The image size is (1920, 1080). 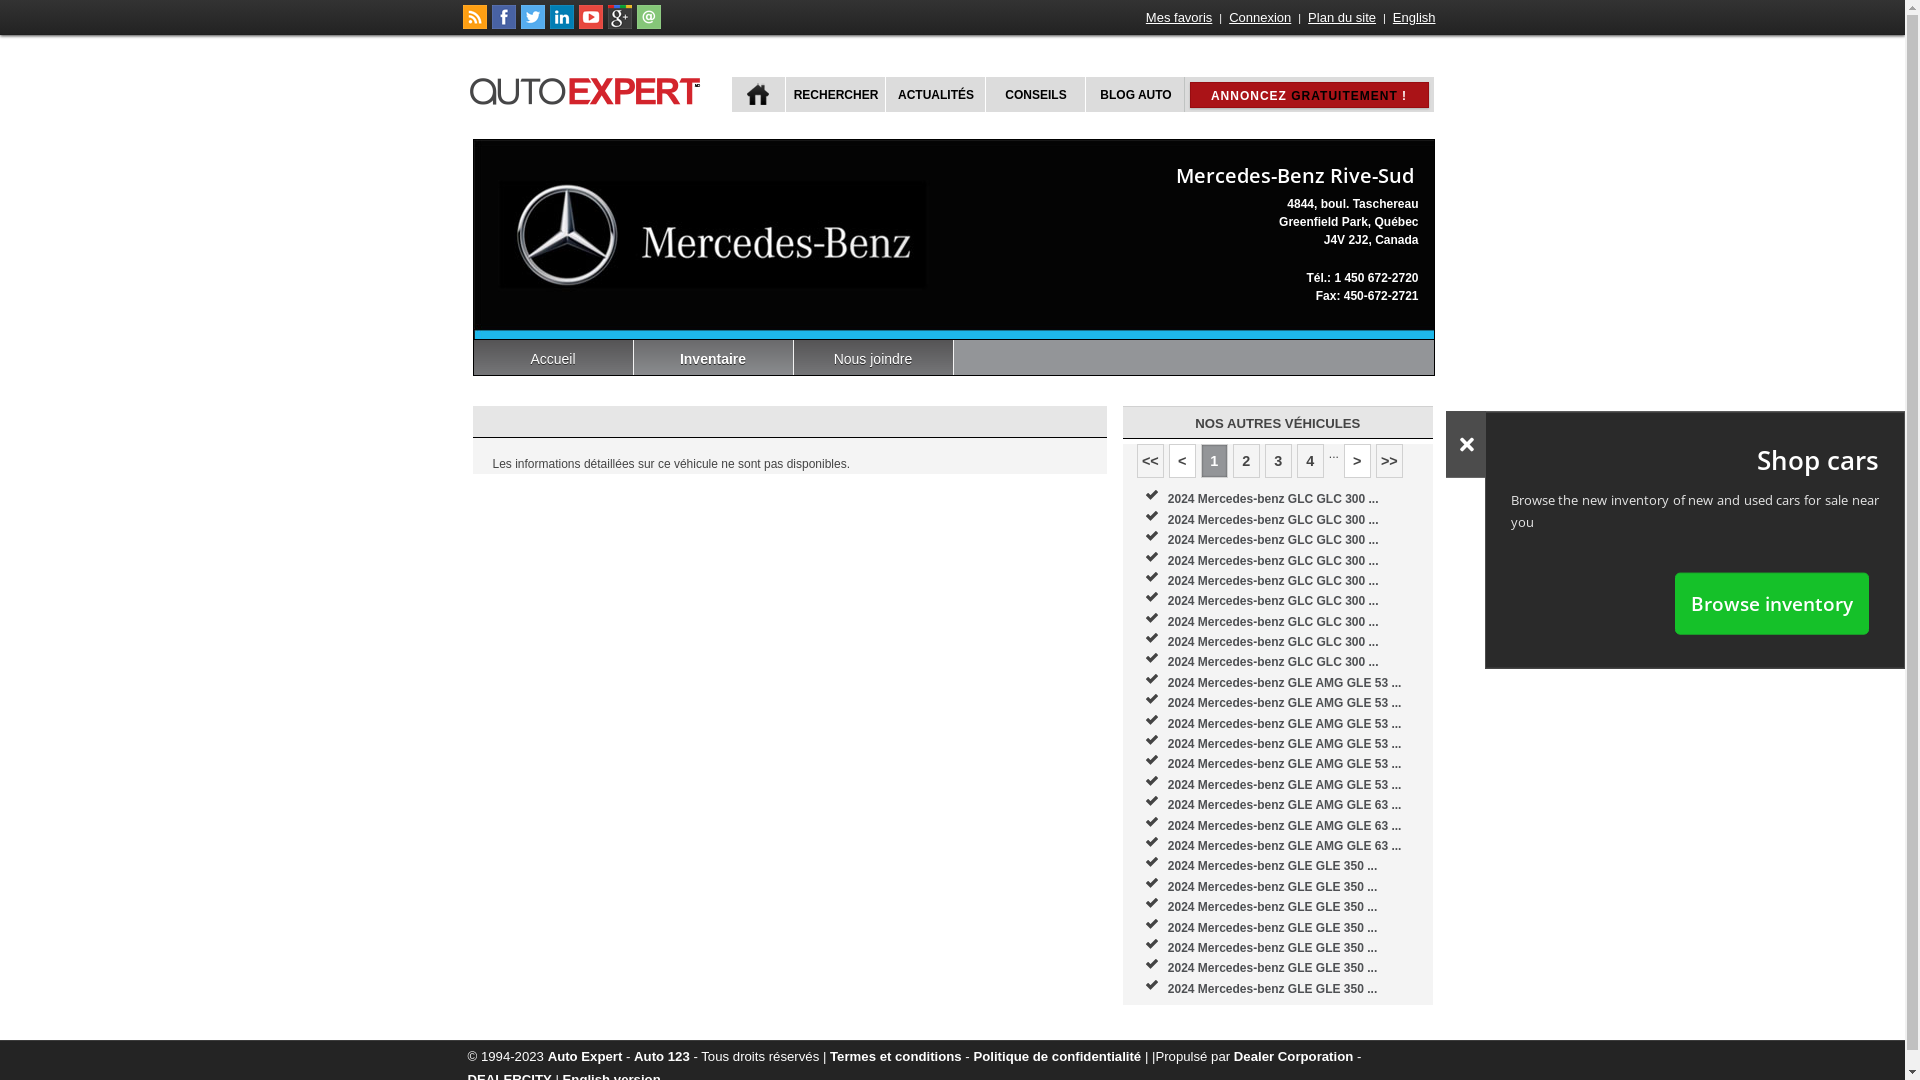 I want to click on ACCUEIL, so click(x=758, y=94).